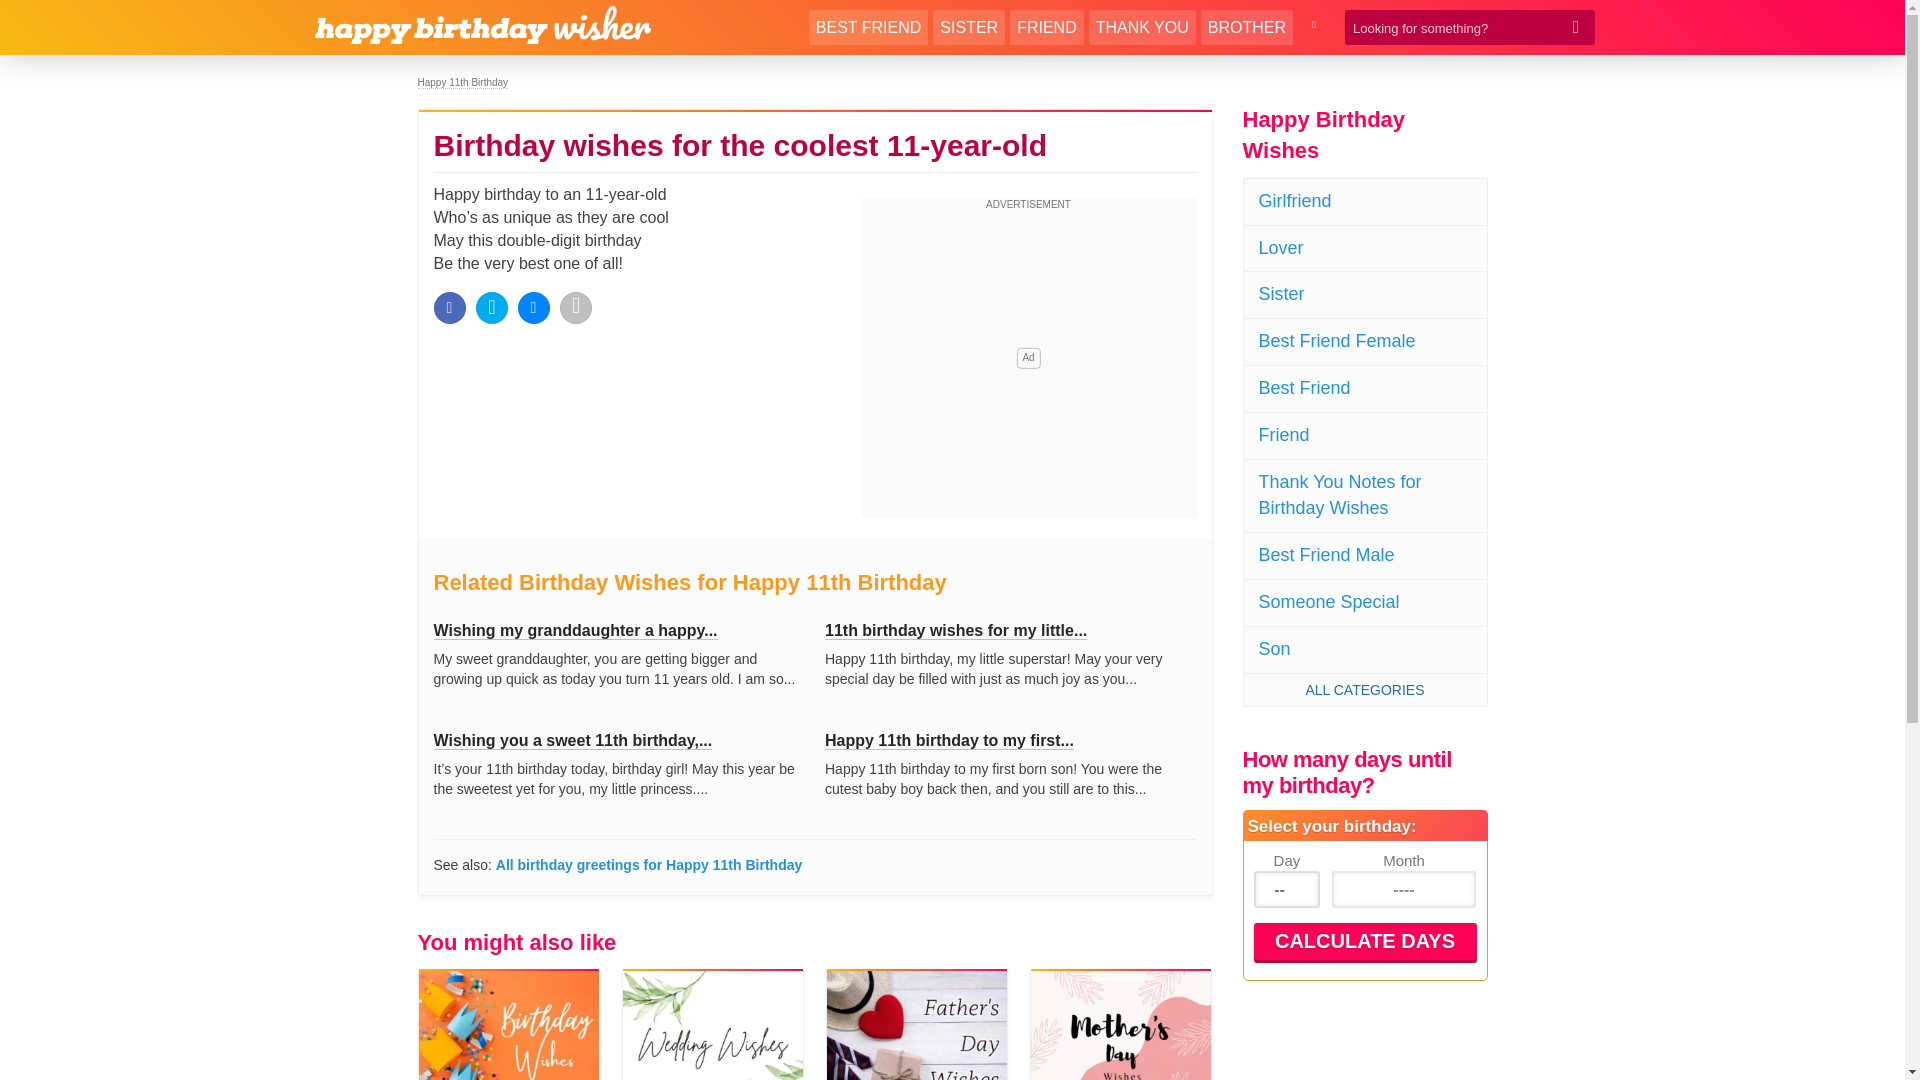 The image size is (1920, 1080). What do you see at coordinates (576, 631) in the screenshot?
I see `Wishing my granddaughter a happy...` at bounding box center [576, 631].